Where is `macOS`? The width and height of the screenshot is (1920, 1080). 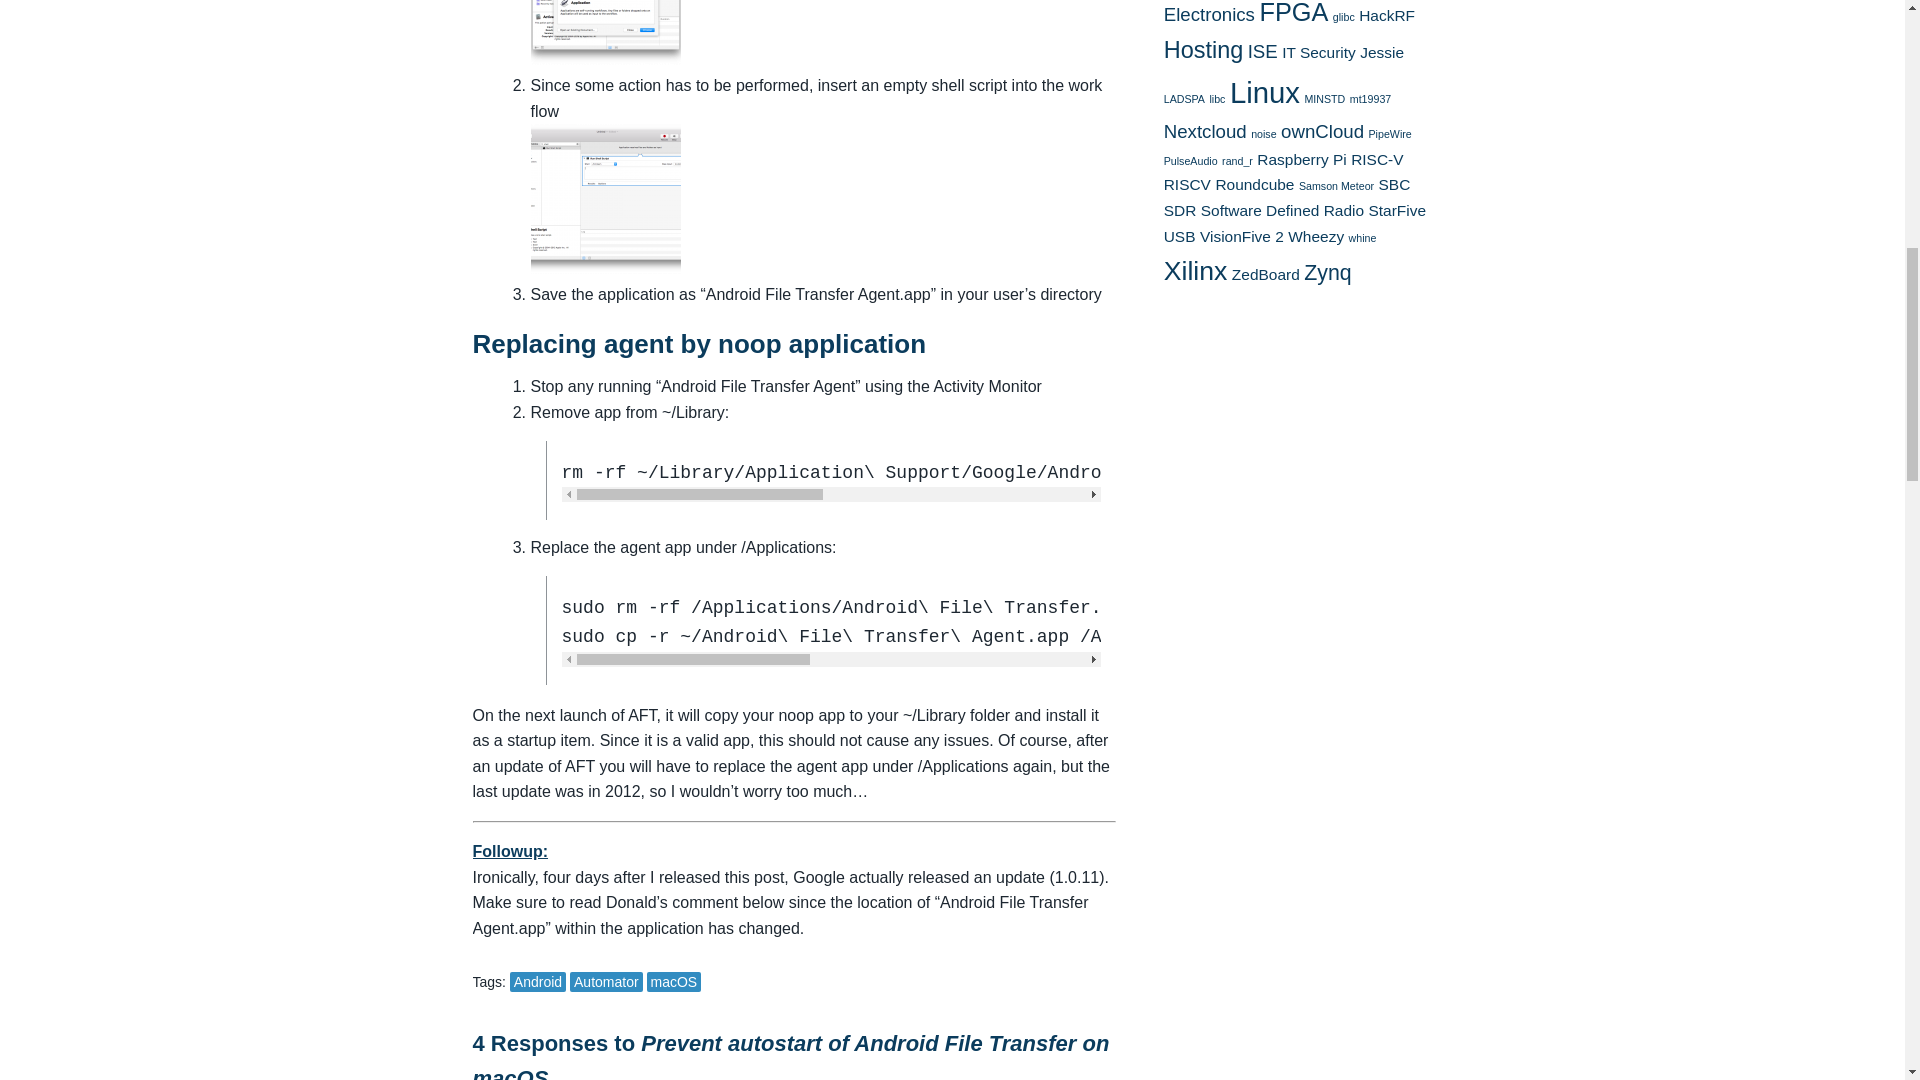 macOS is located at coordinates (672, 982).